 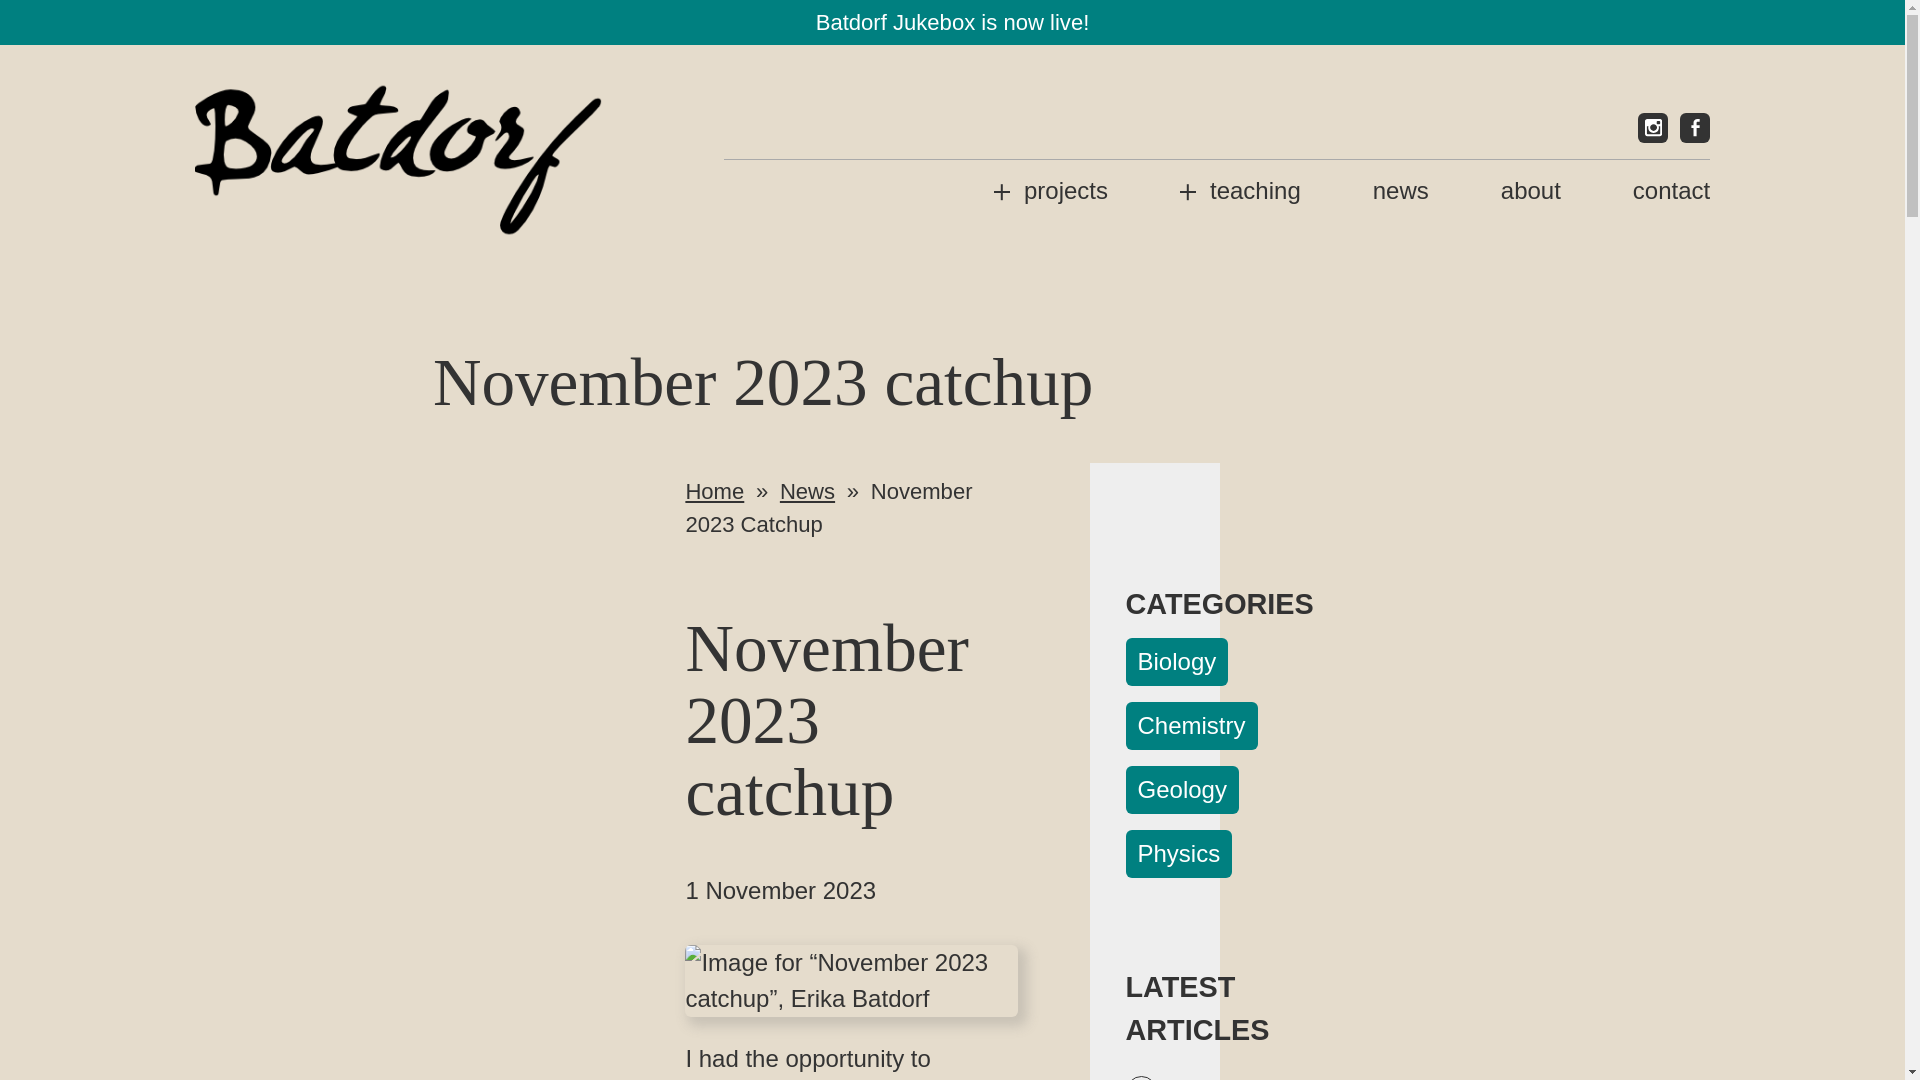 I want to click on Chemistry, so click(x=1191, y=726).